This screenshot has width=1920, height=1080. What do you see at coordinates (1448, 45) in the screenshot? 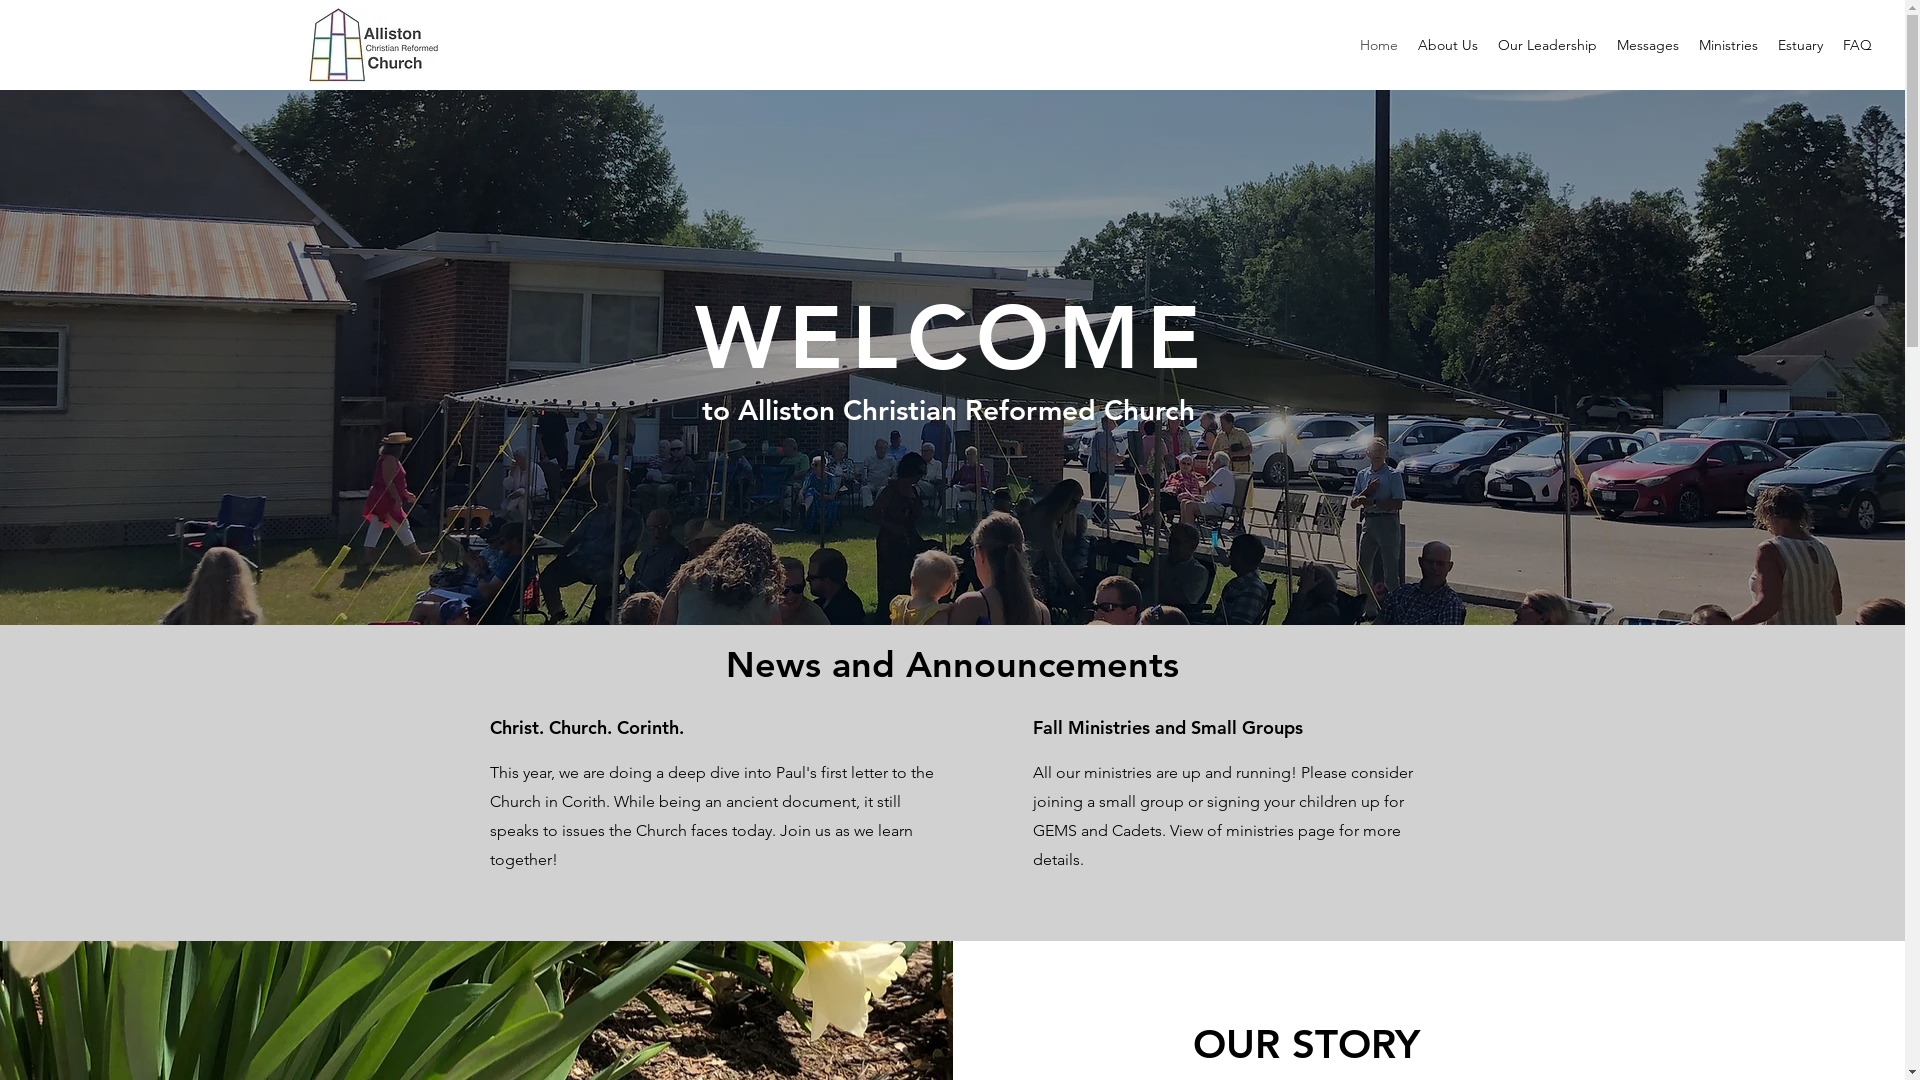
I see `About Us` at bounding box center [1448, 45].